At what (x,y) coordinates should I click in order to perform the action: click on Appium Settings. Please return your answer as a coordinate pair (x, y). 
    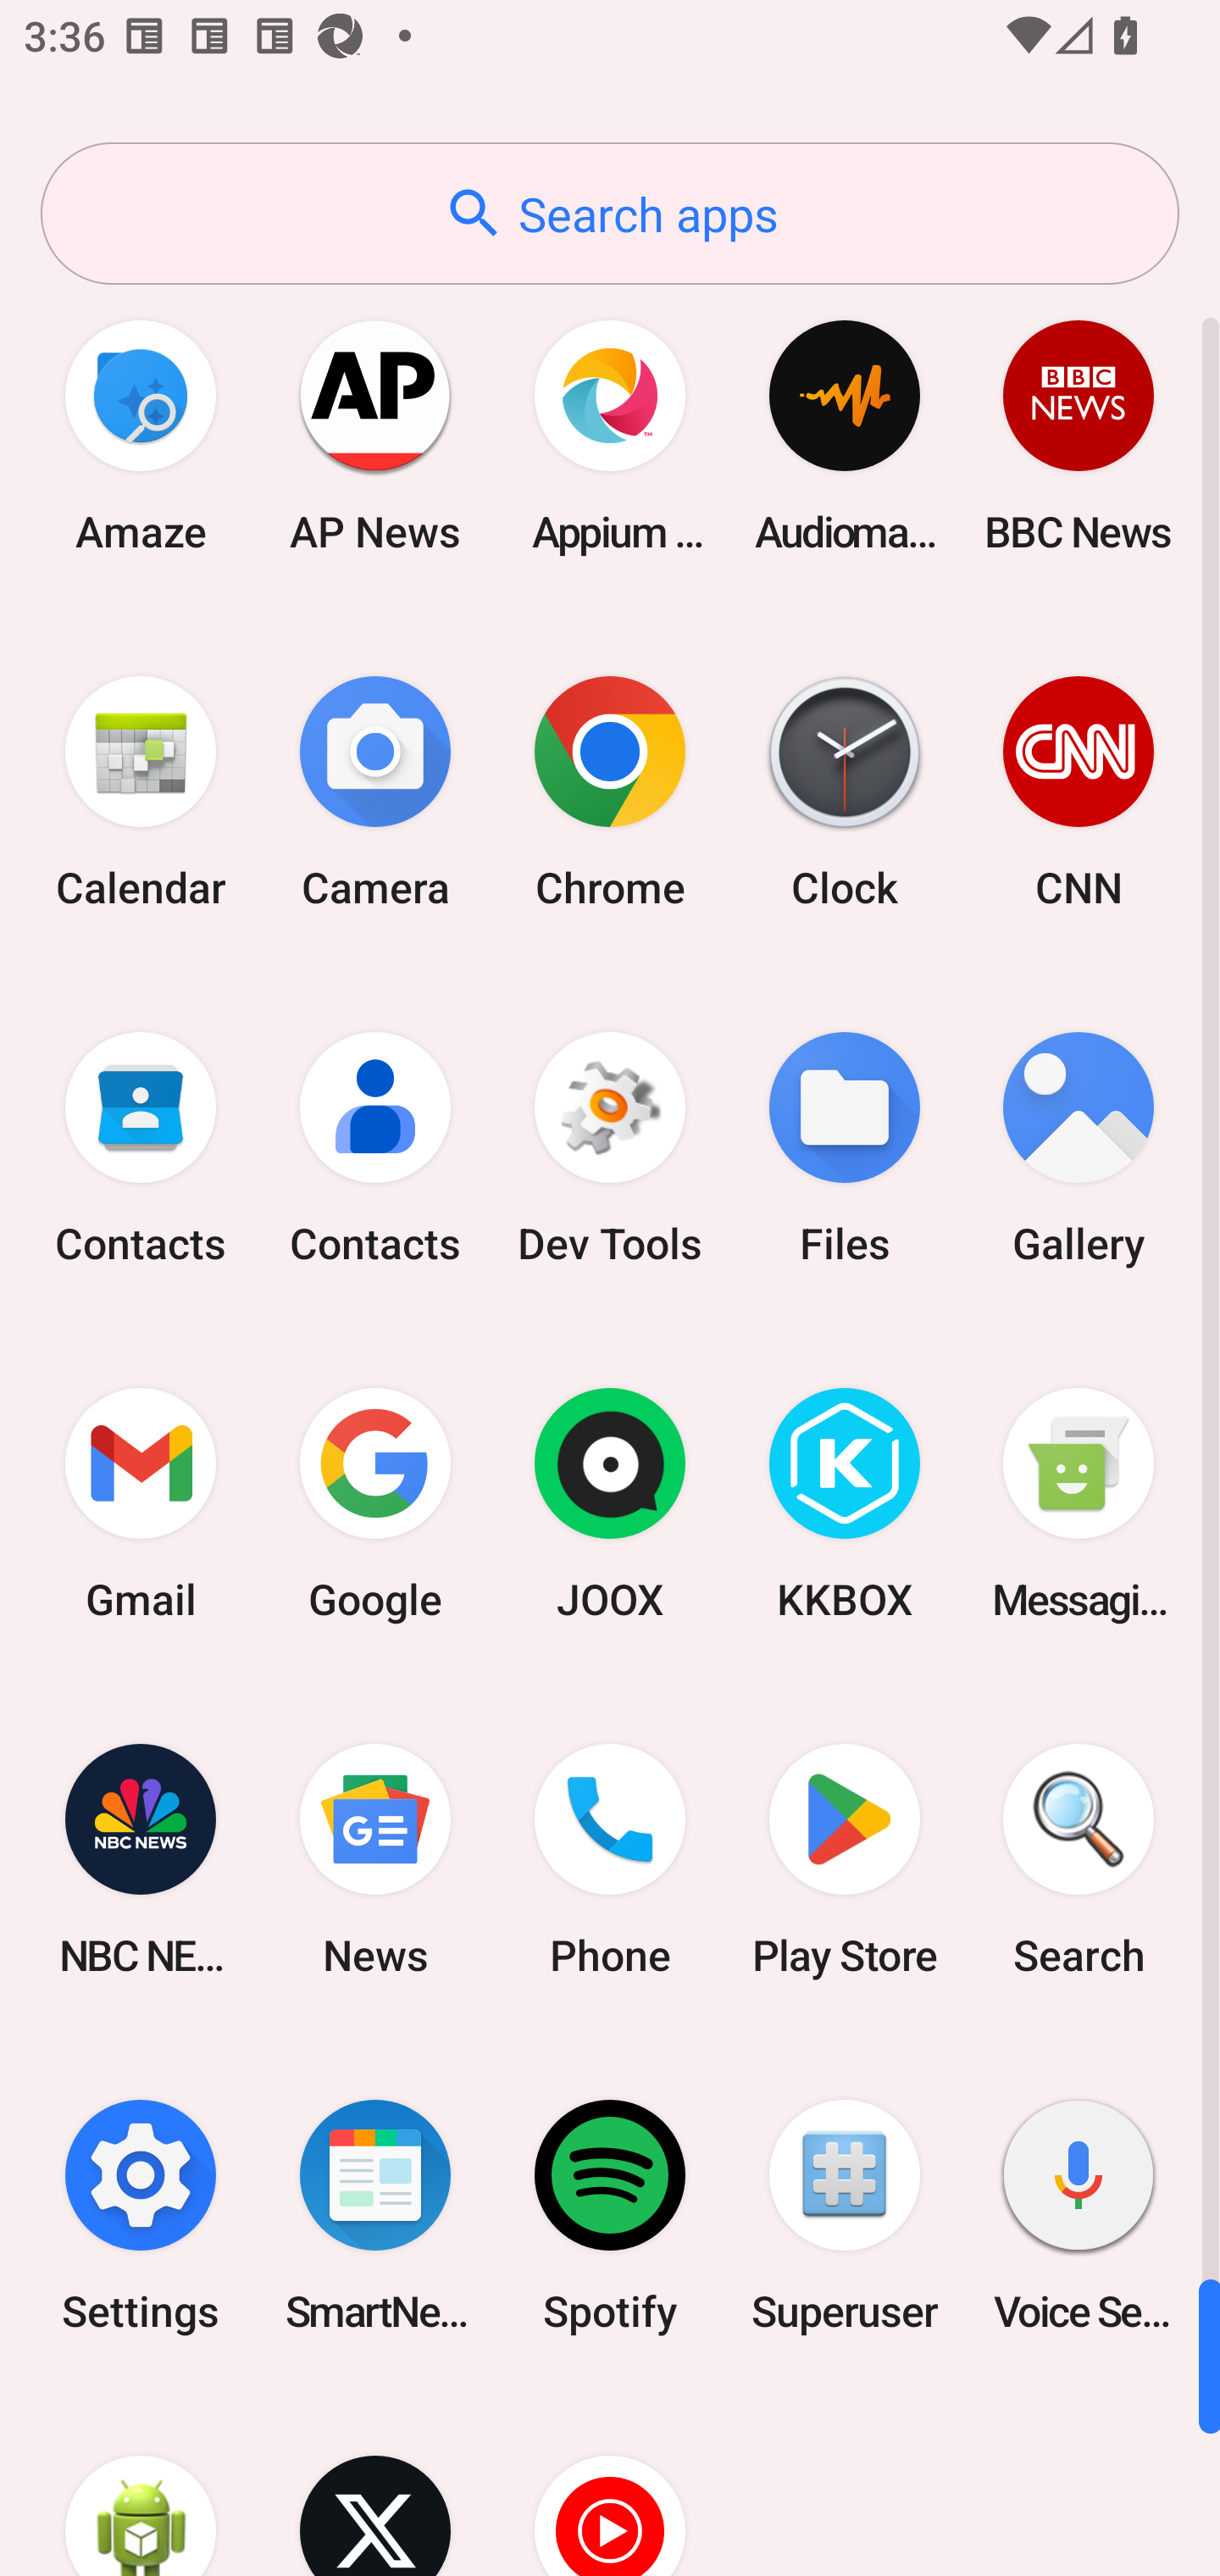
    Looking at the image, I should click on (610, 436).